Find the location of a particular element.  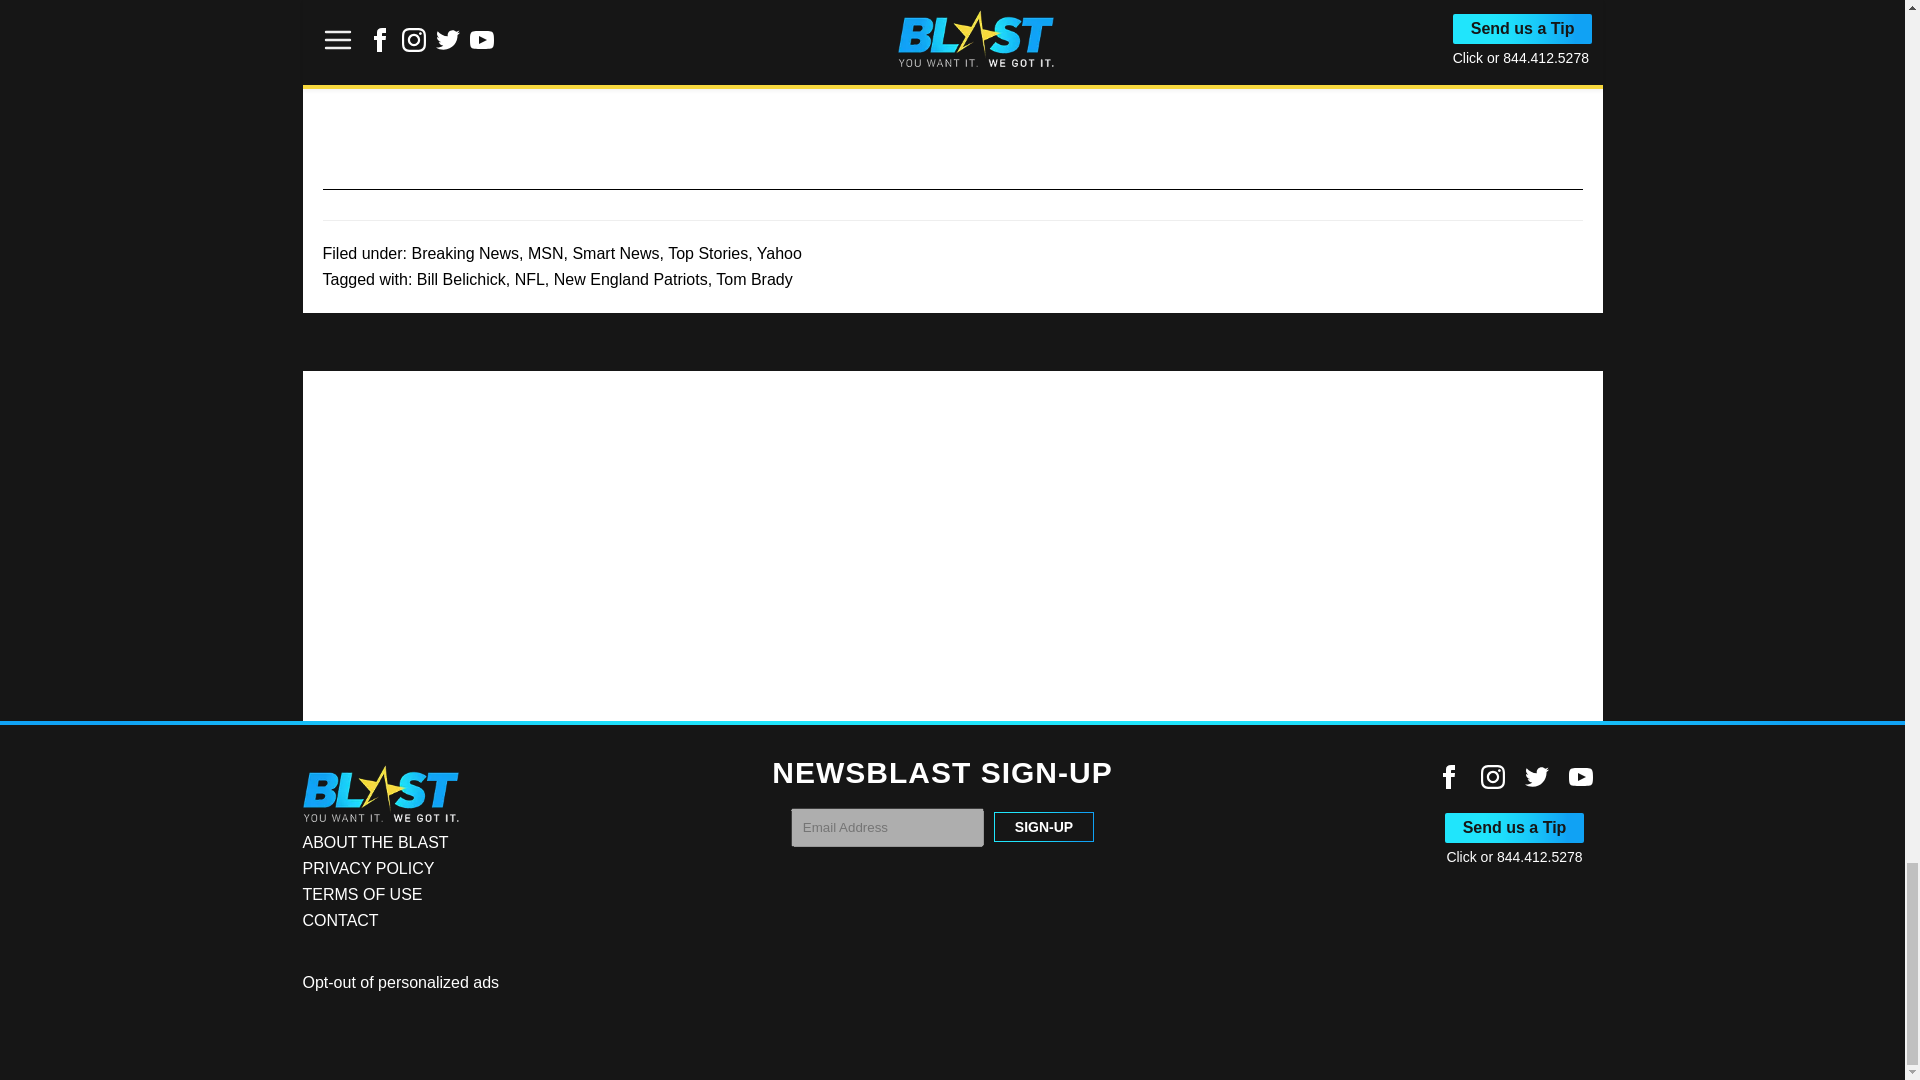

Top Stories is located at coordinates (708, 254).